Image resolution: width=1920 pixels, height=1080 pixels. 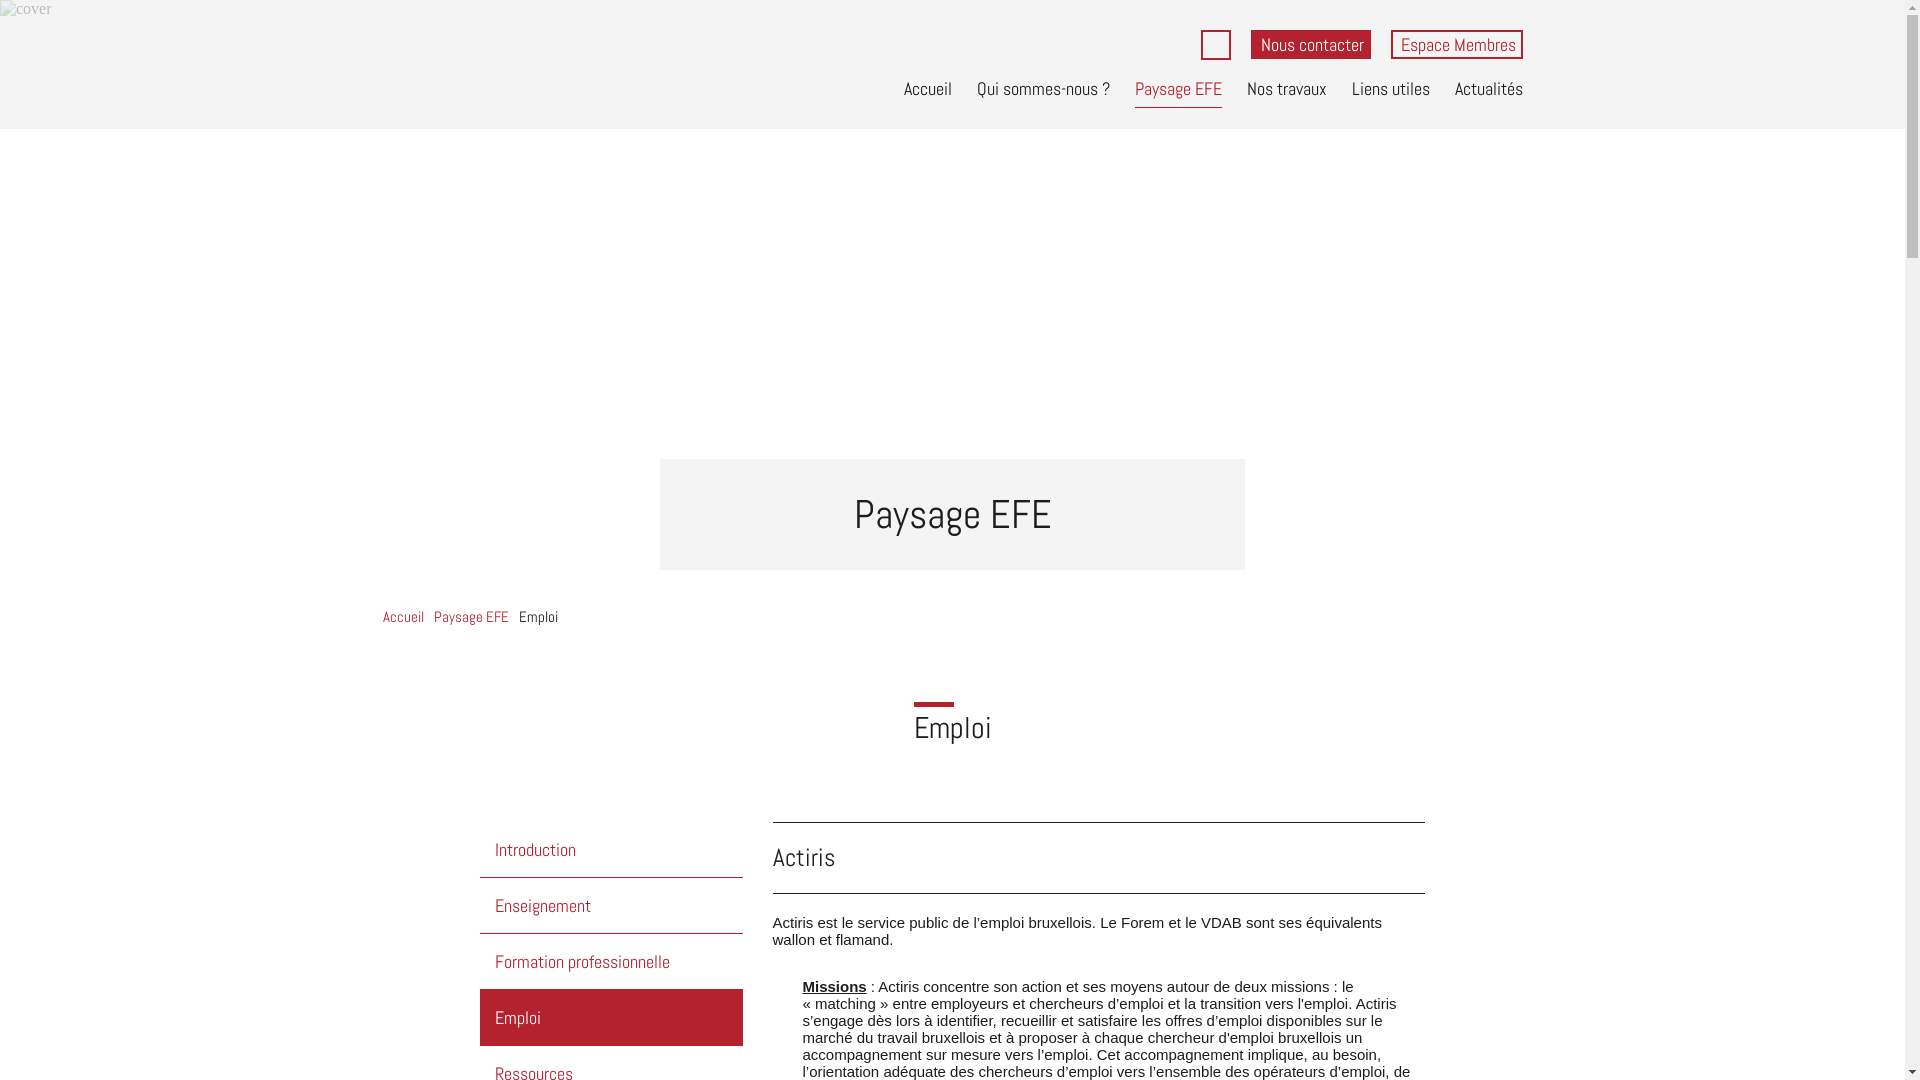 I want to click on Actiris, so click(x=803, y=800).